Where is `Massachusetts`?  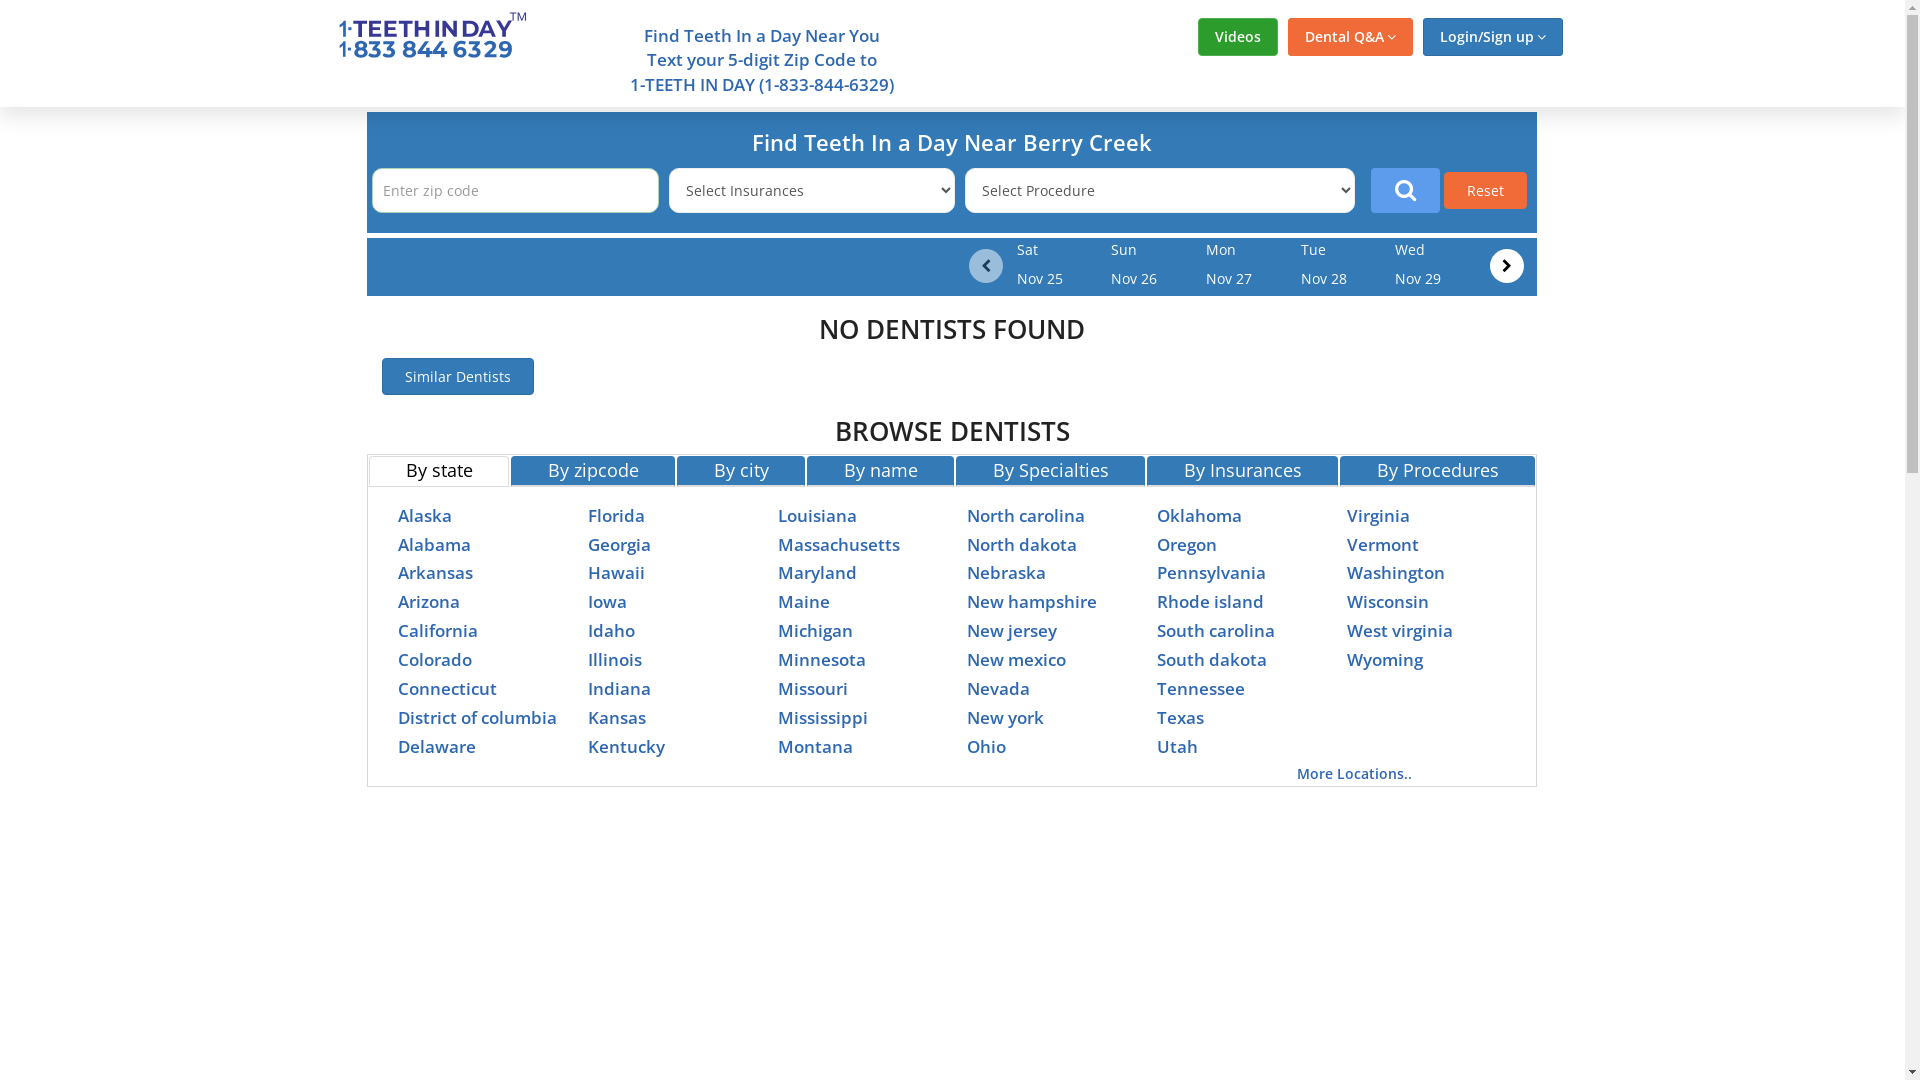
Massachusetts is located at coordinates (839, 544).